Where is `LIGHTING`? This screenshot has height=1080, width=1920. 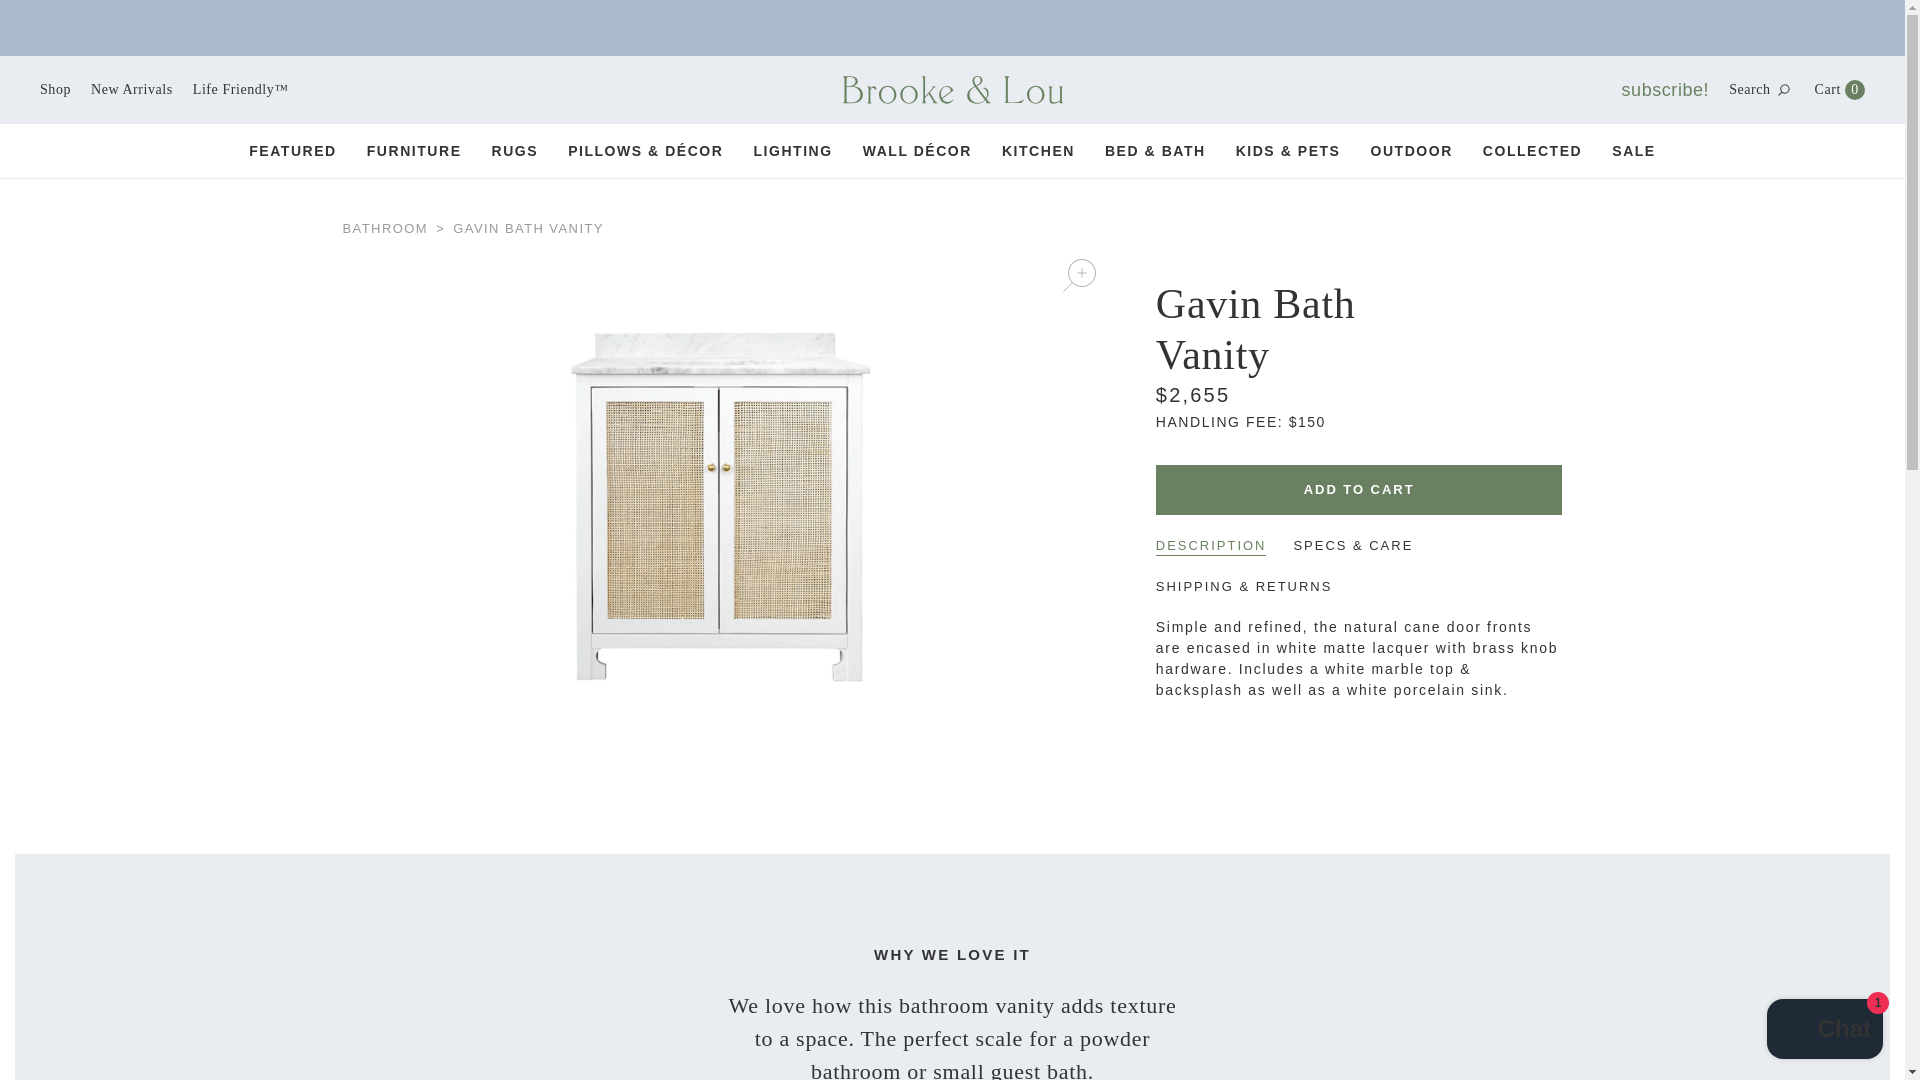
LIGHTING is located at coordinates (1666, 90).